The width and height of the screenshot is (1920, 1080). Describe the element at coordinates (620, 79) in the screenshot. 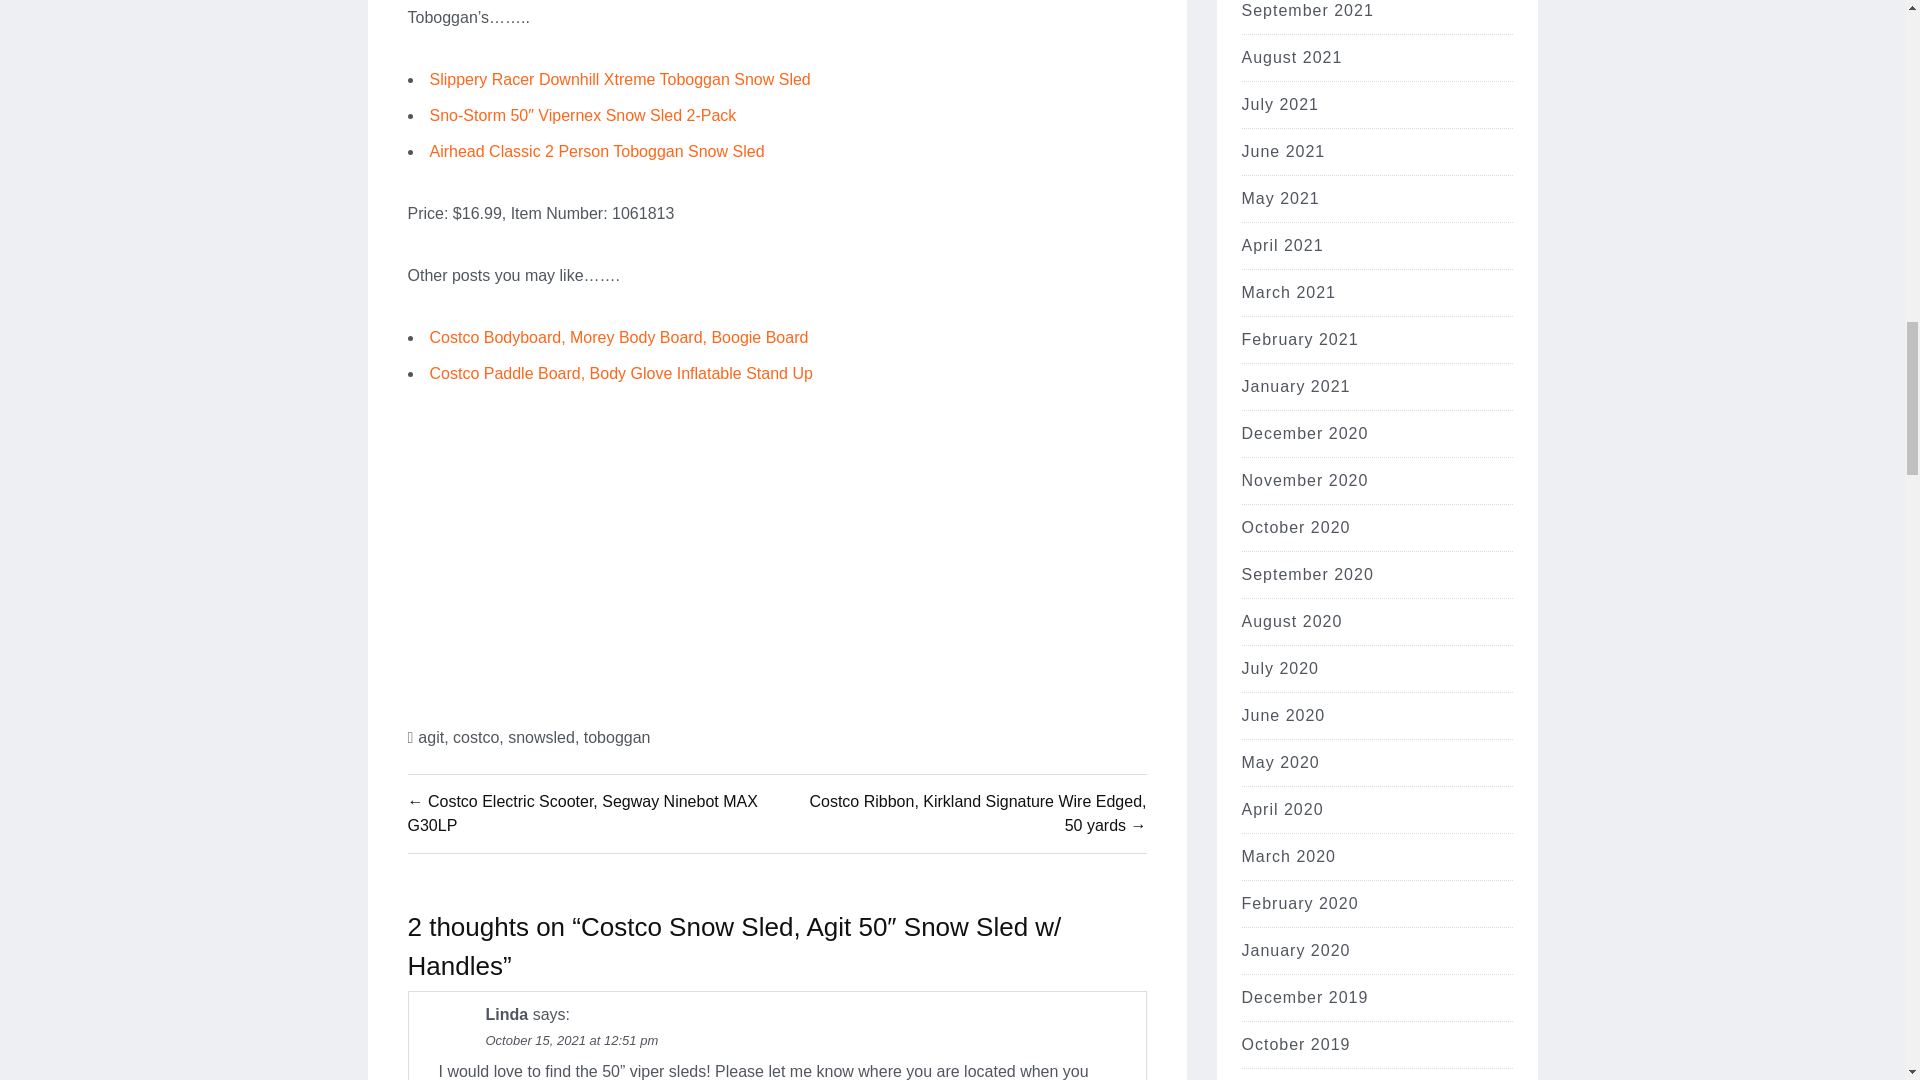

I see `Slippery Racer Downhill Xtreme Toboggan Snow Sled` at that location.